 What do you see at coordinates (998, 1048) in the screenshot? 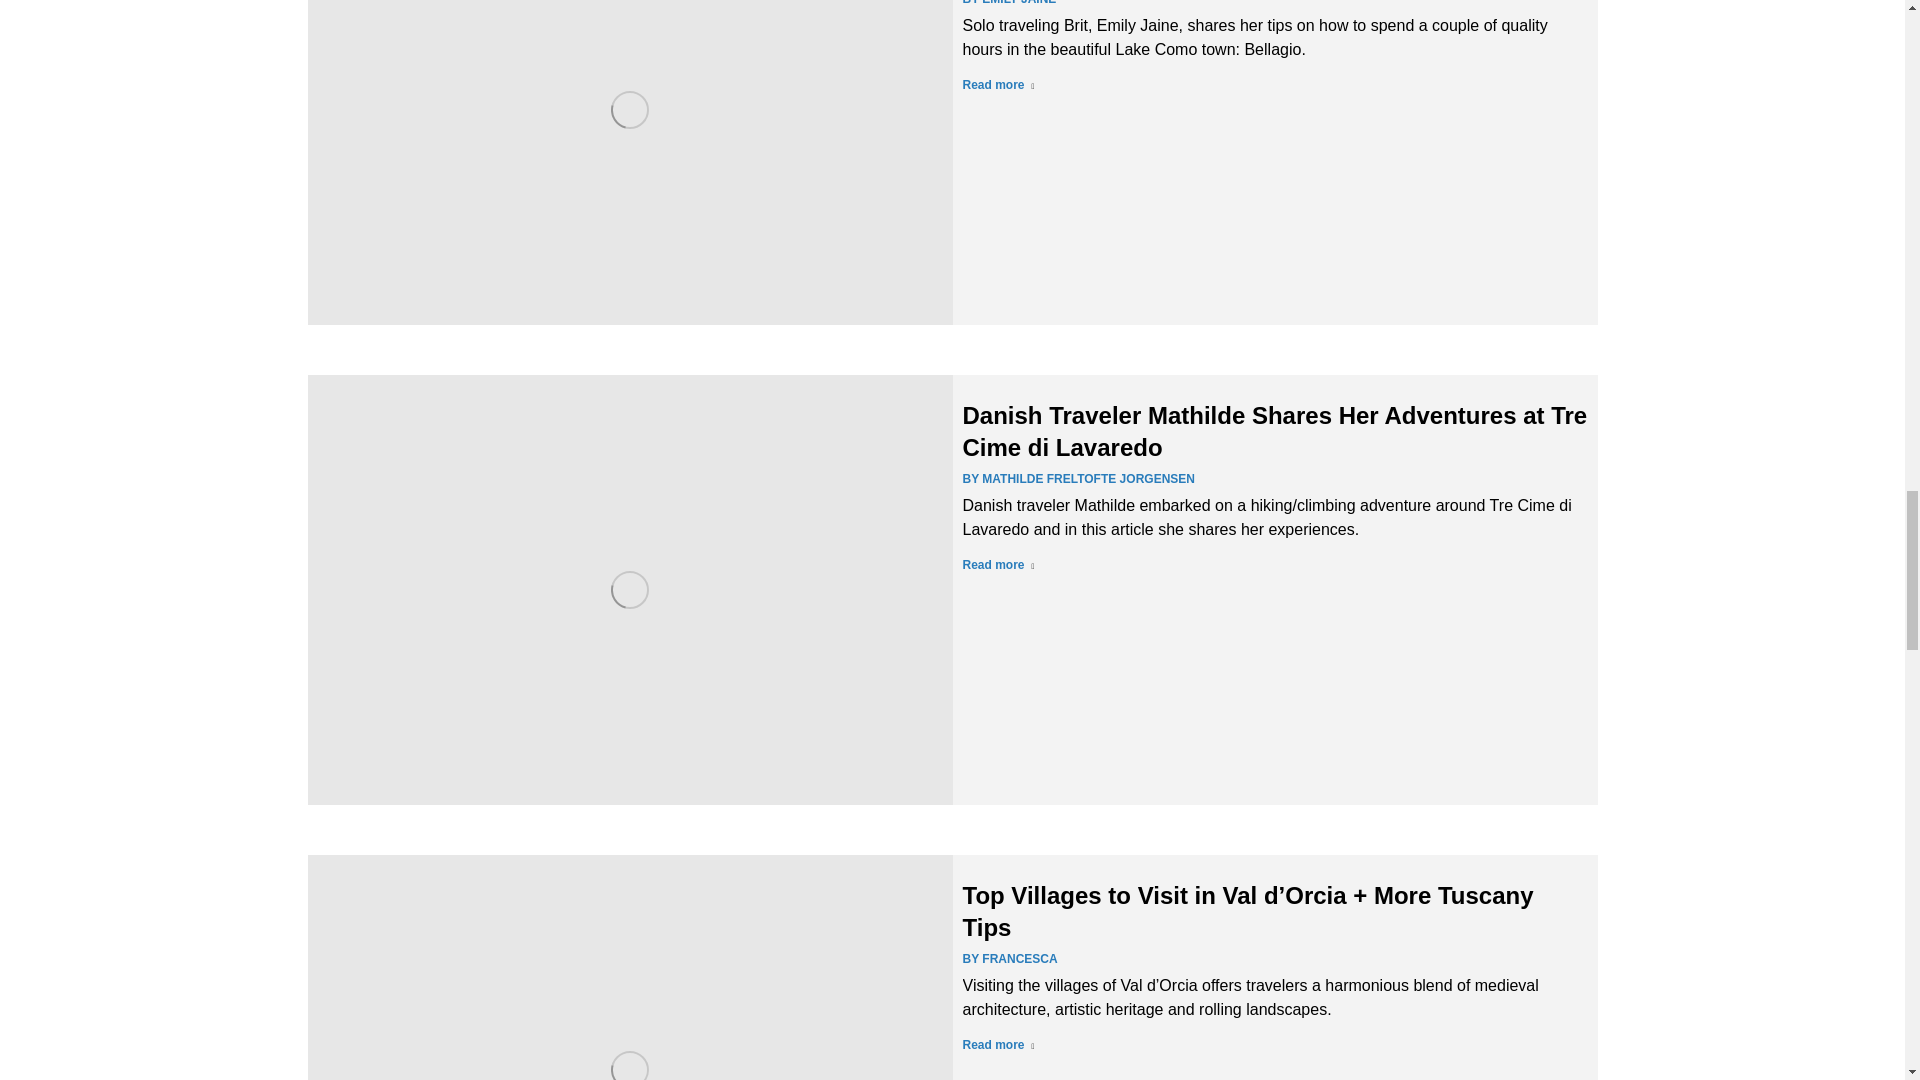
I see `Read more` at bounding box center [998, 1048].